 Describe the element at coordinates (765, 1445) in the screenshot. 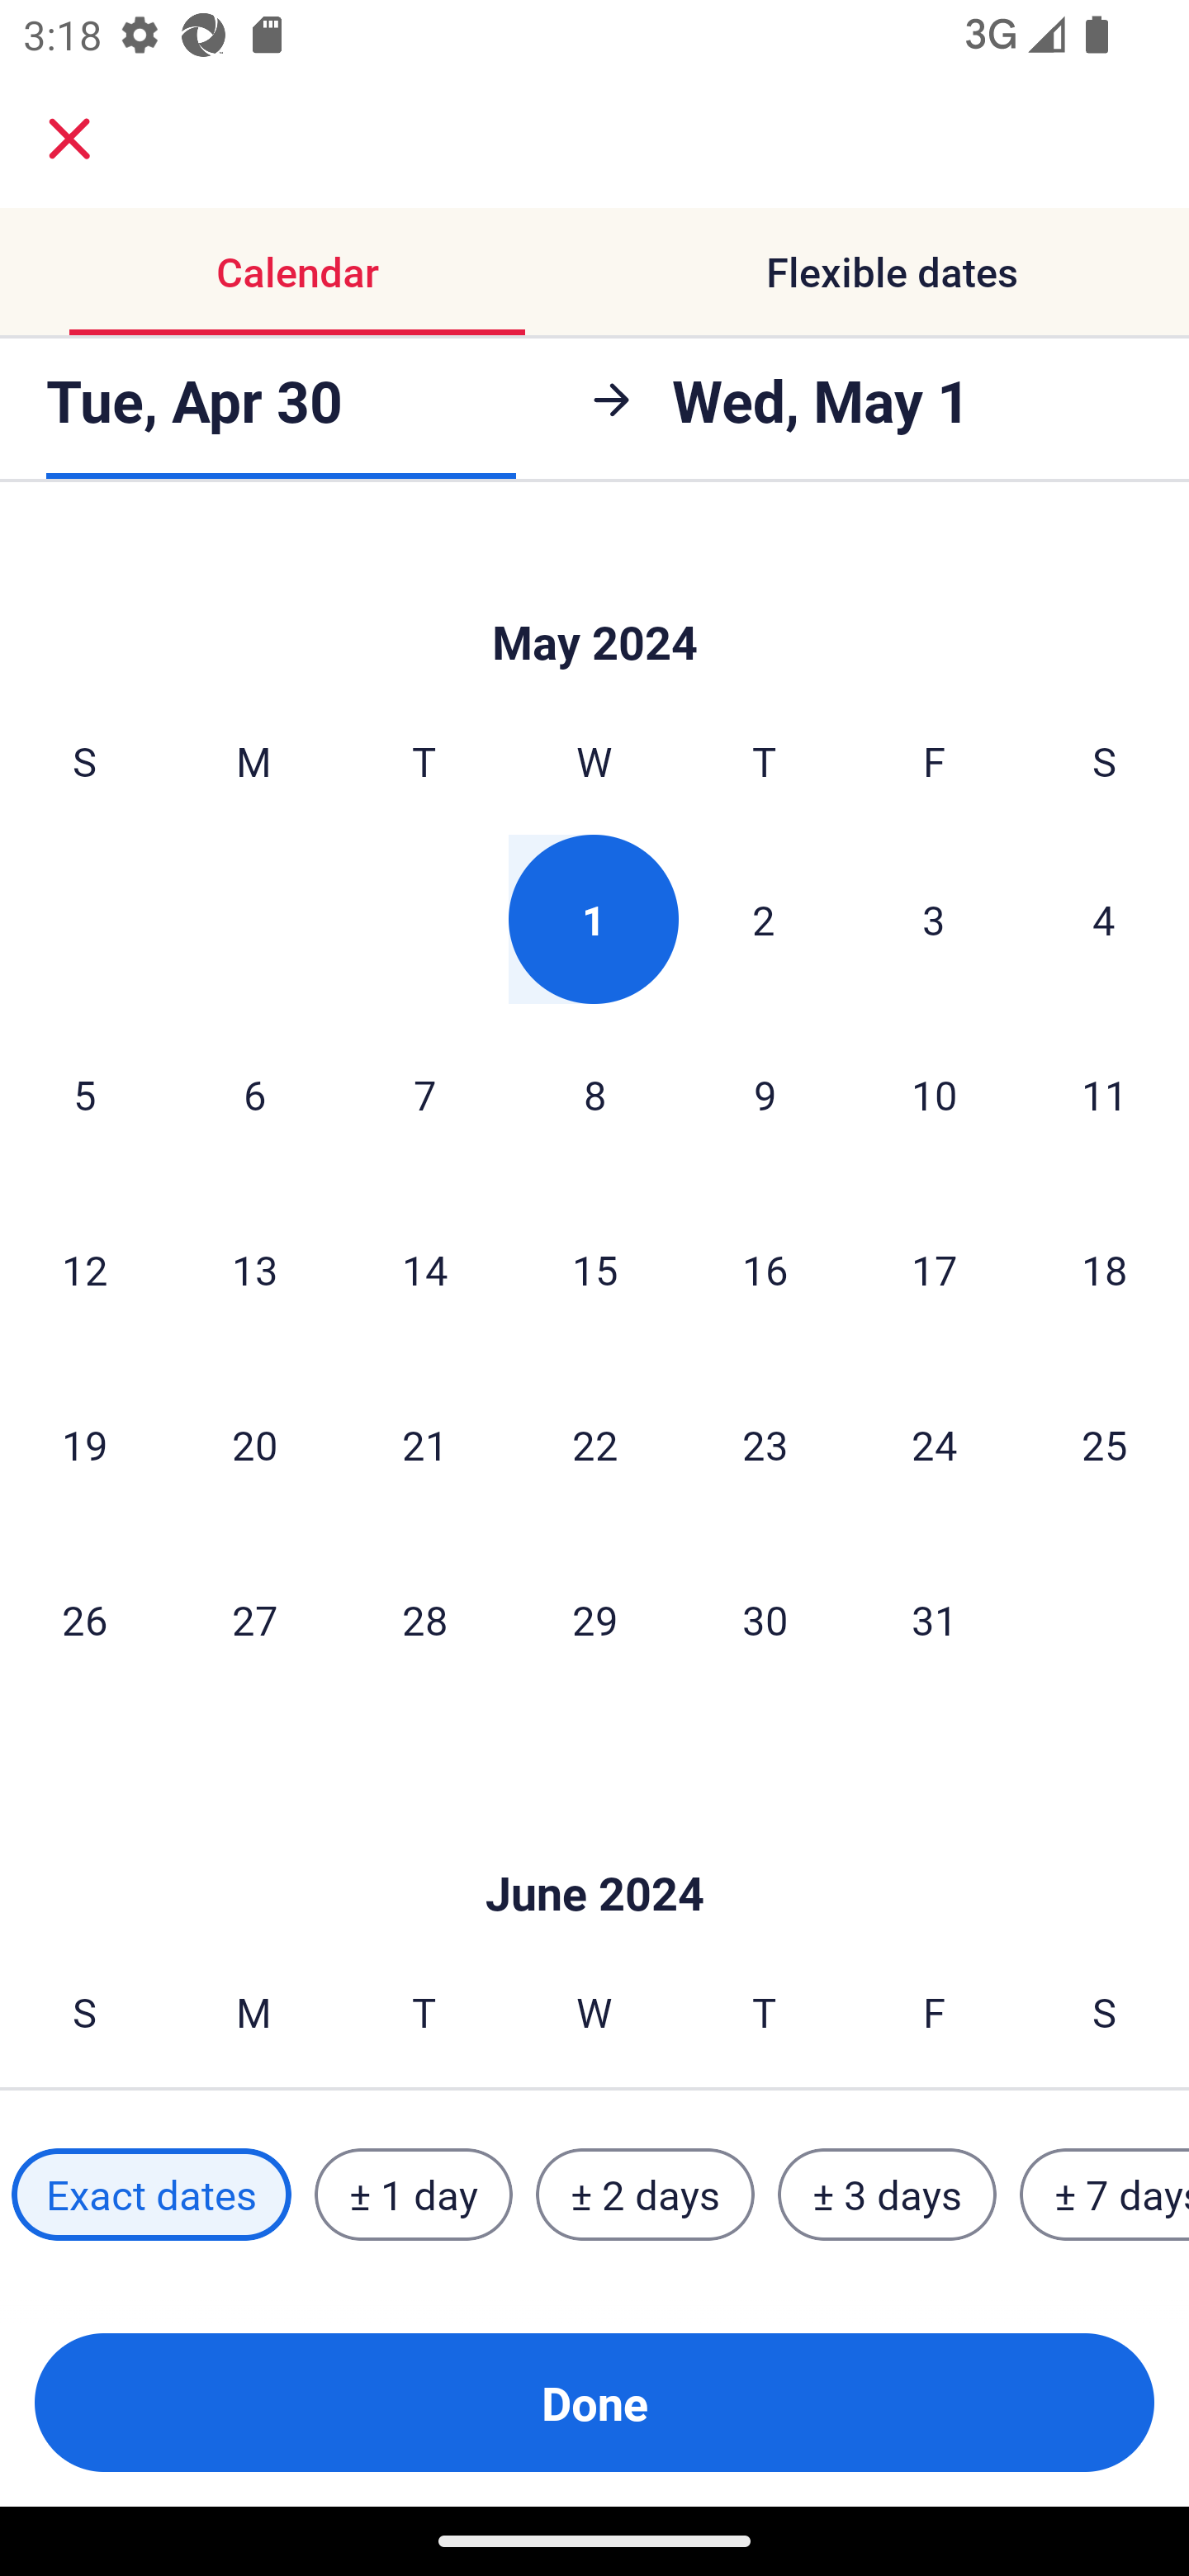

I see `23 Thursday, May 23, 2024` at that location.